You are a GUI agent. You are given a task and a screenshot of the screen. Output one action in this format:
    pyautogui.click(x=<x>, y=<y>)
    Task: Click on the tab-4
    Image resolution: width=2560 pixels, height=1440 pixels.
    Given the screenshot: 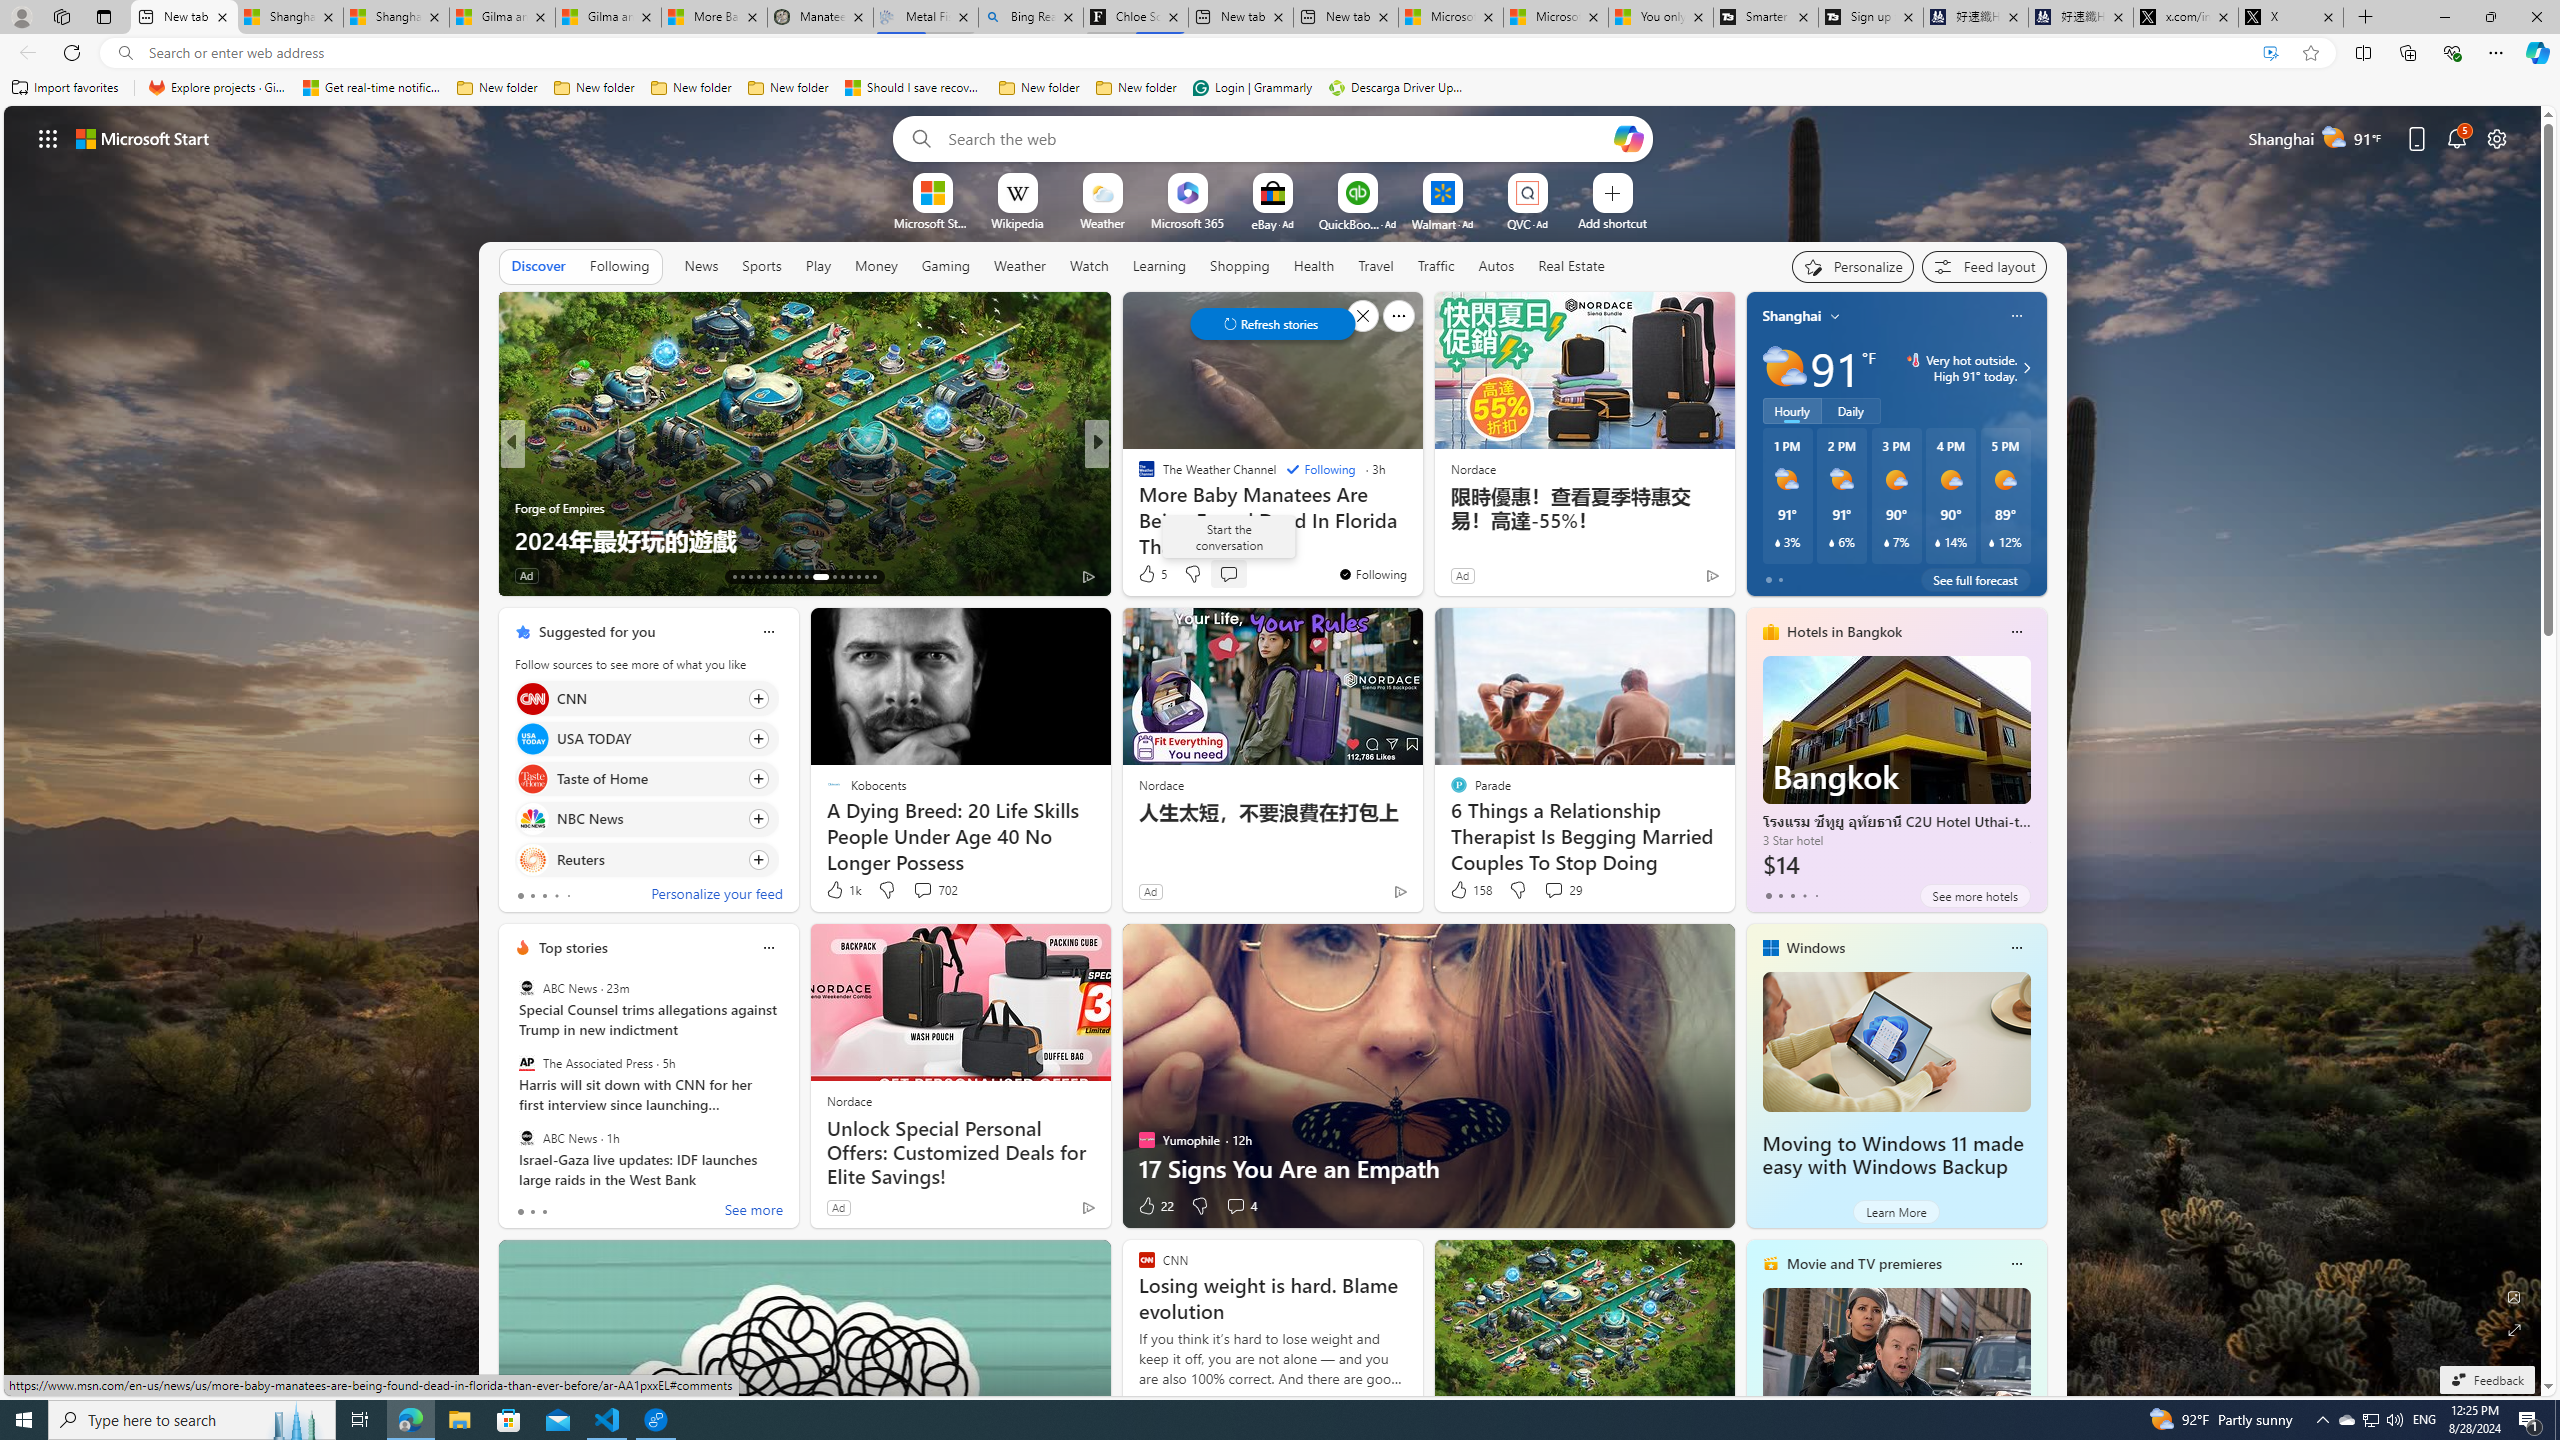 What is the action you would take?
    pyautogui.click(x=1816, y=895)
    